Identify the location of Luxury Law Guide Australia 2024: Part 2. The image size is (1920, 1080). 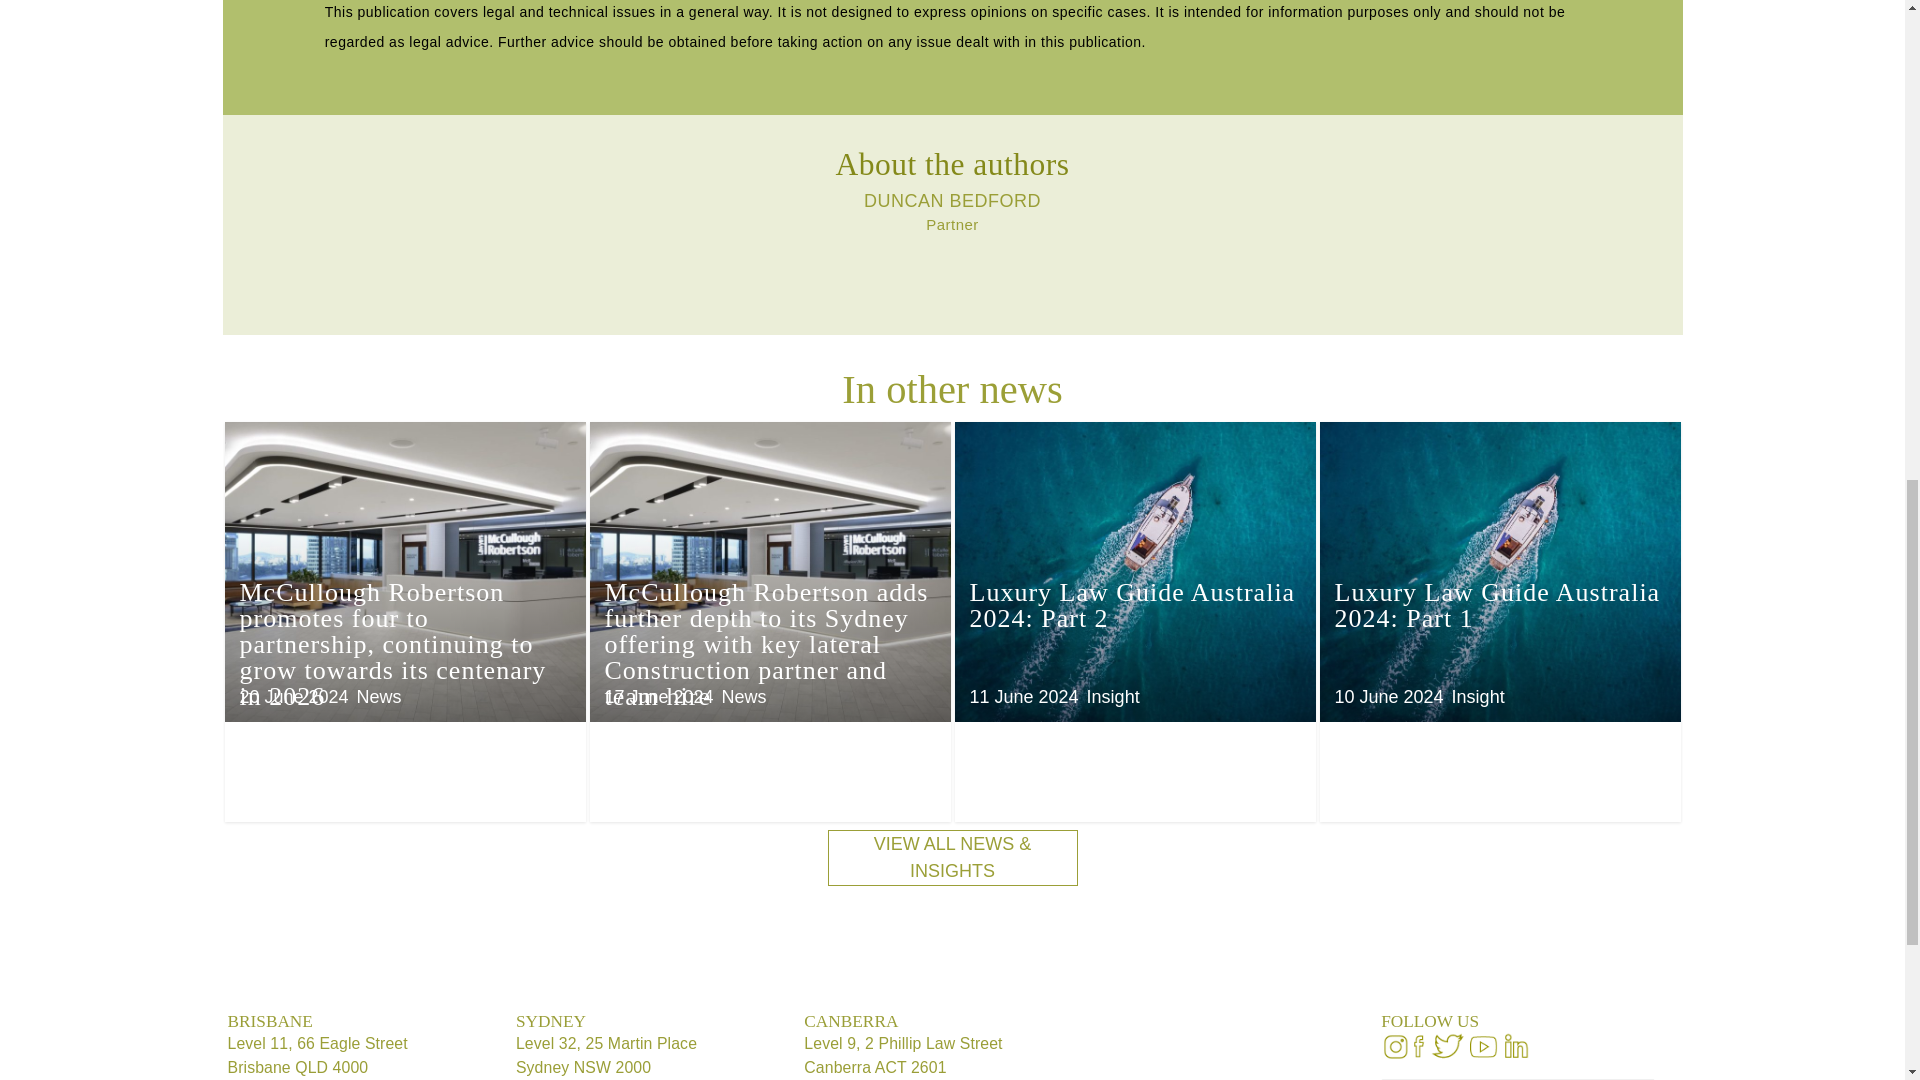
(1132, 604).